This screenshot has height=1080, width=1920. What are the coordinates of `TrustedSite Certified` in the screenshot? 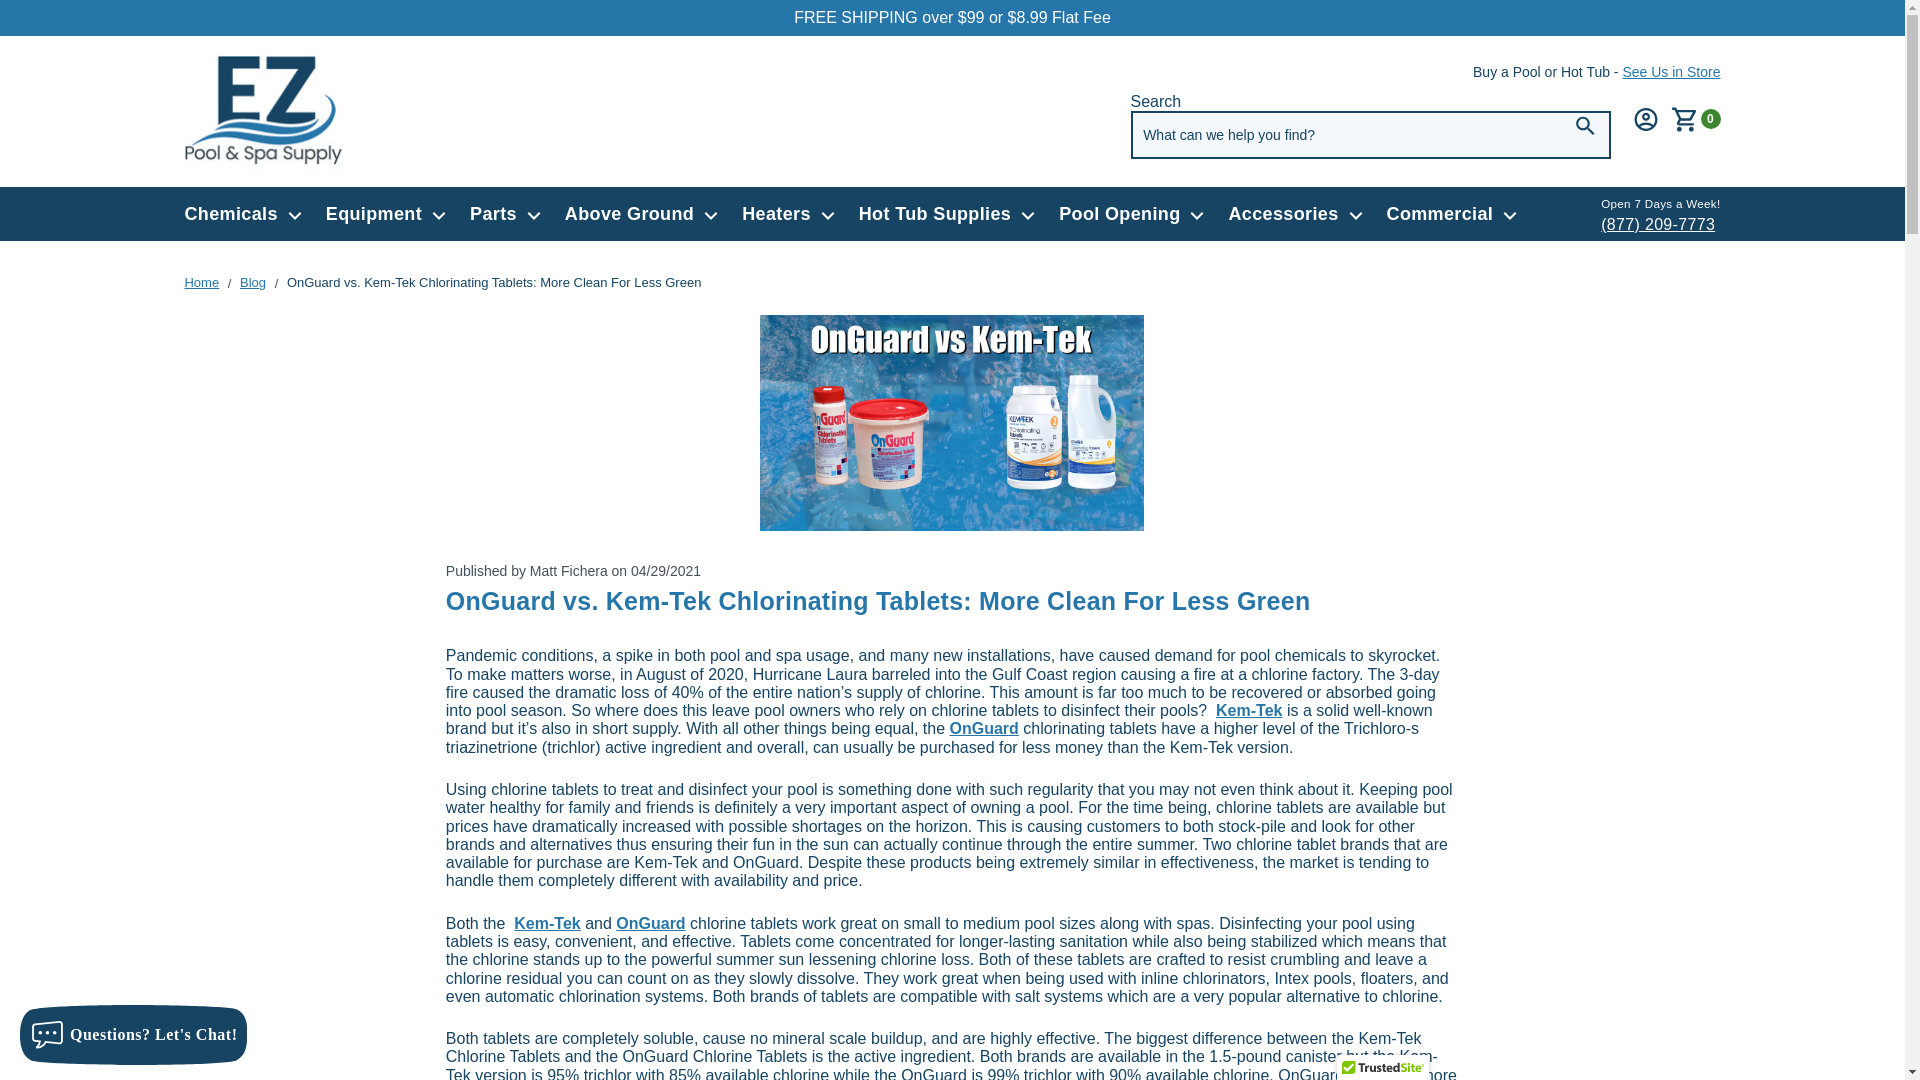 It's located at (1382, 1068).